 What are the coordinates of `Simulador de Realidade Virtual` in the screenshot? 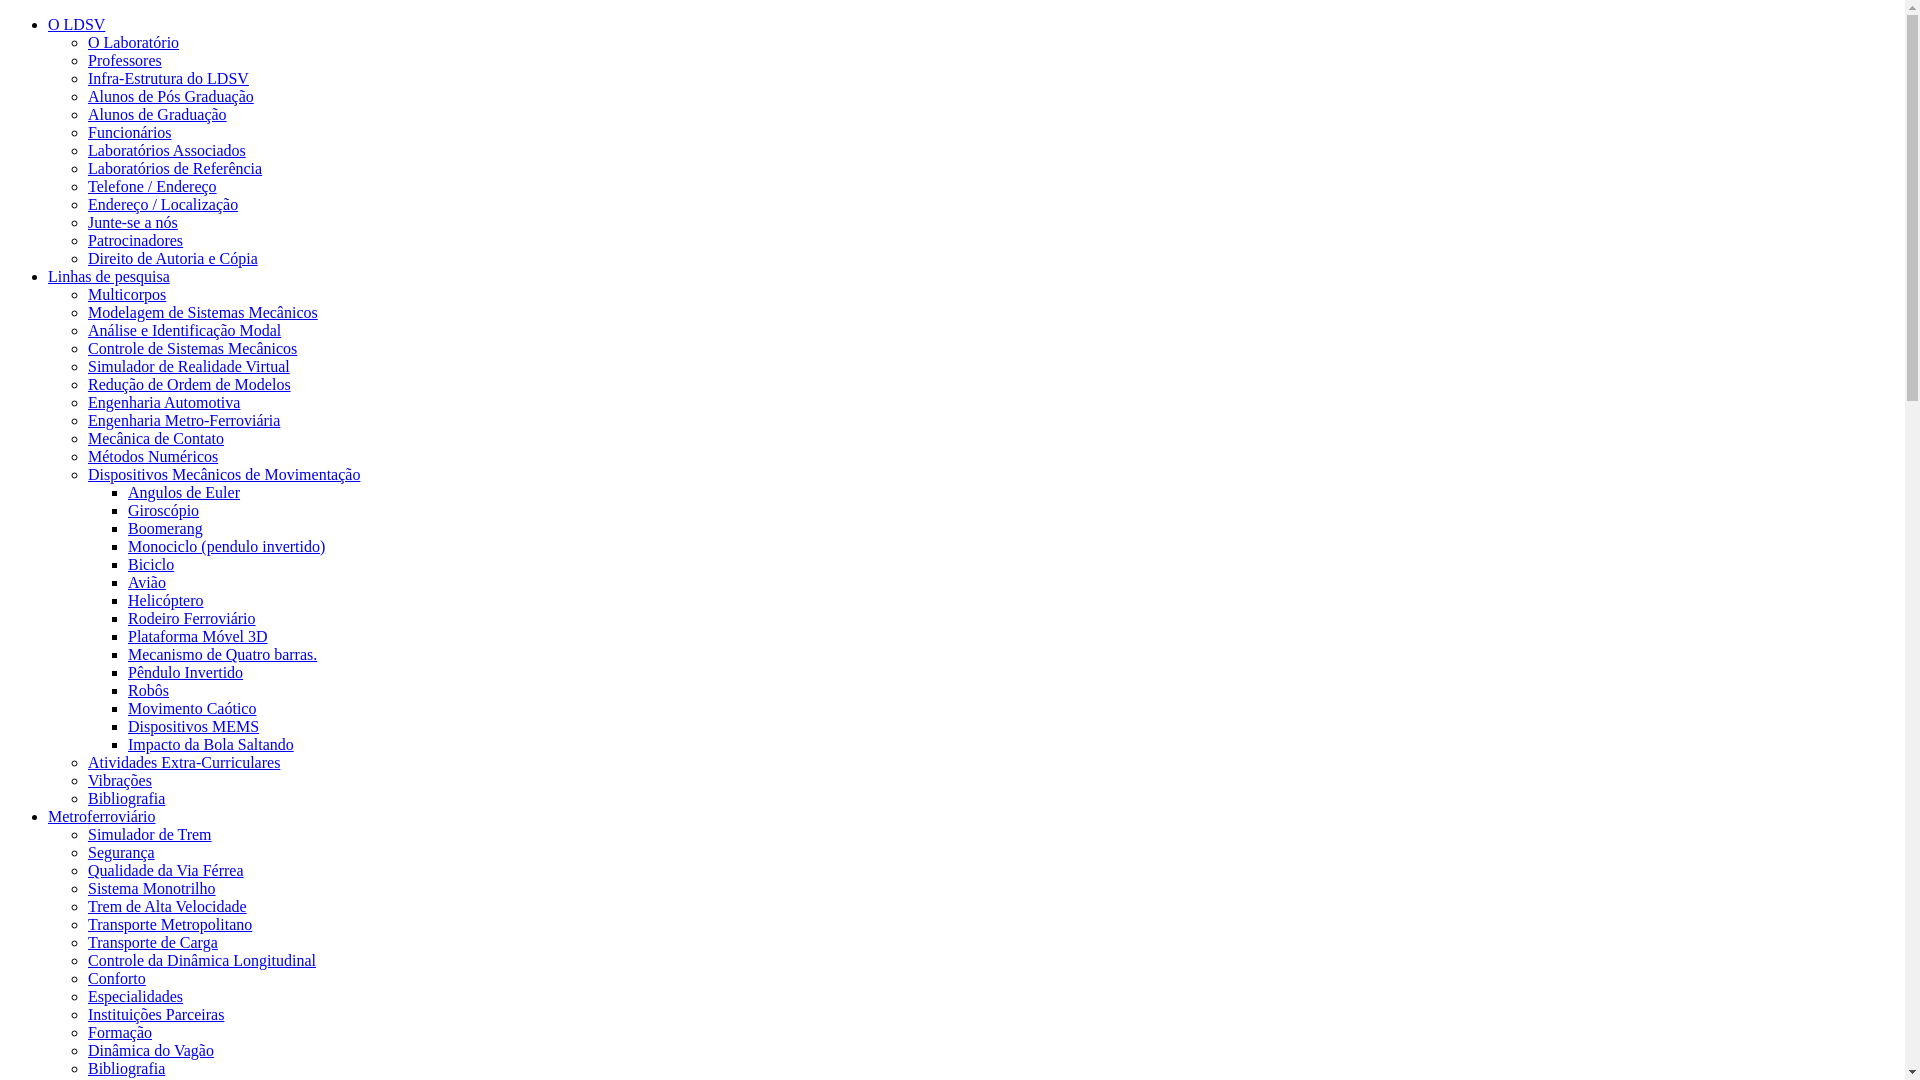 It's located at (189, 366).